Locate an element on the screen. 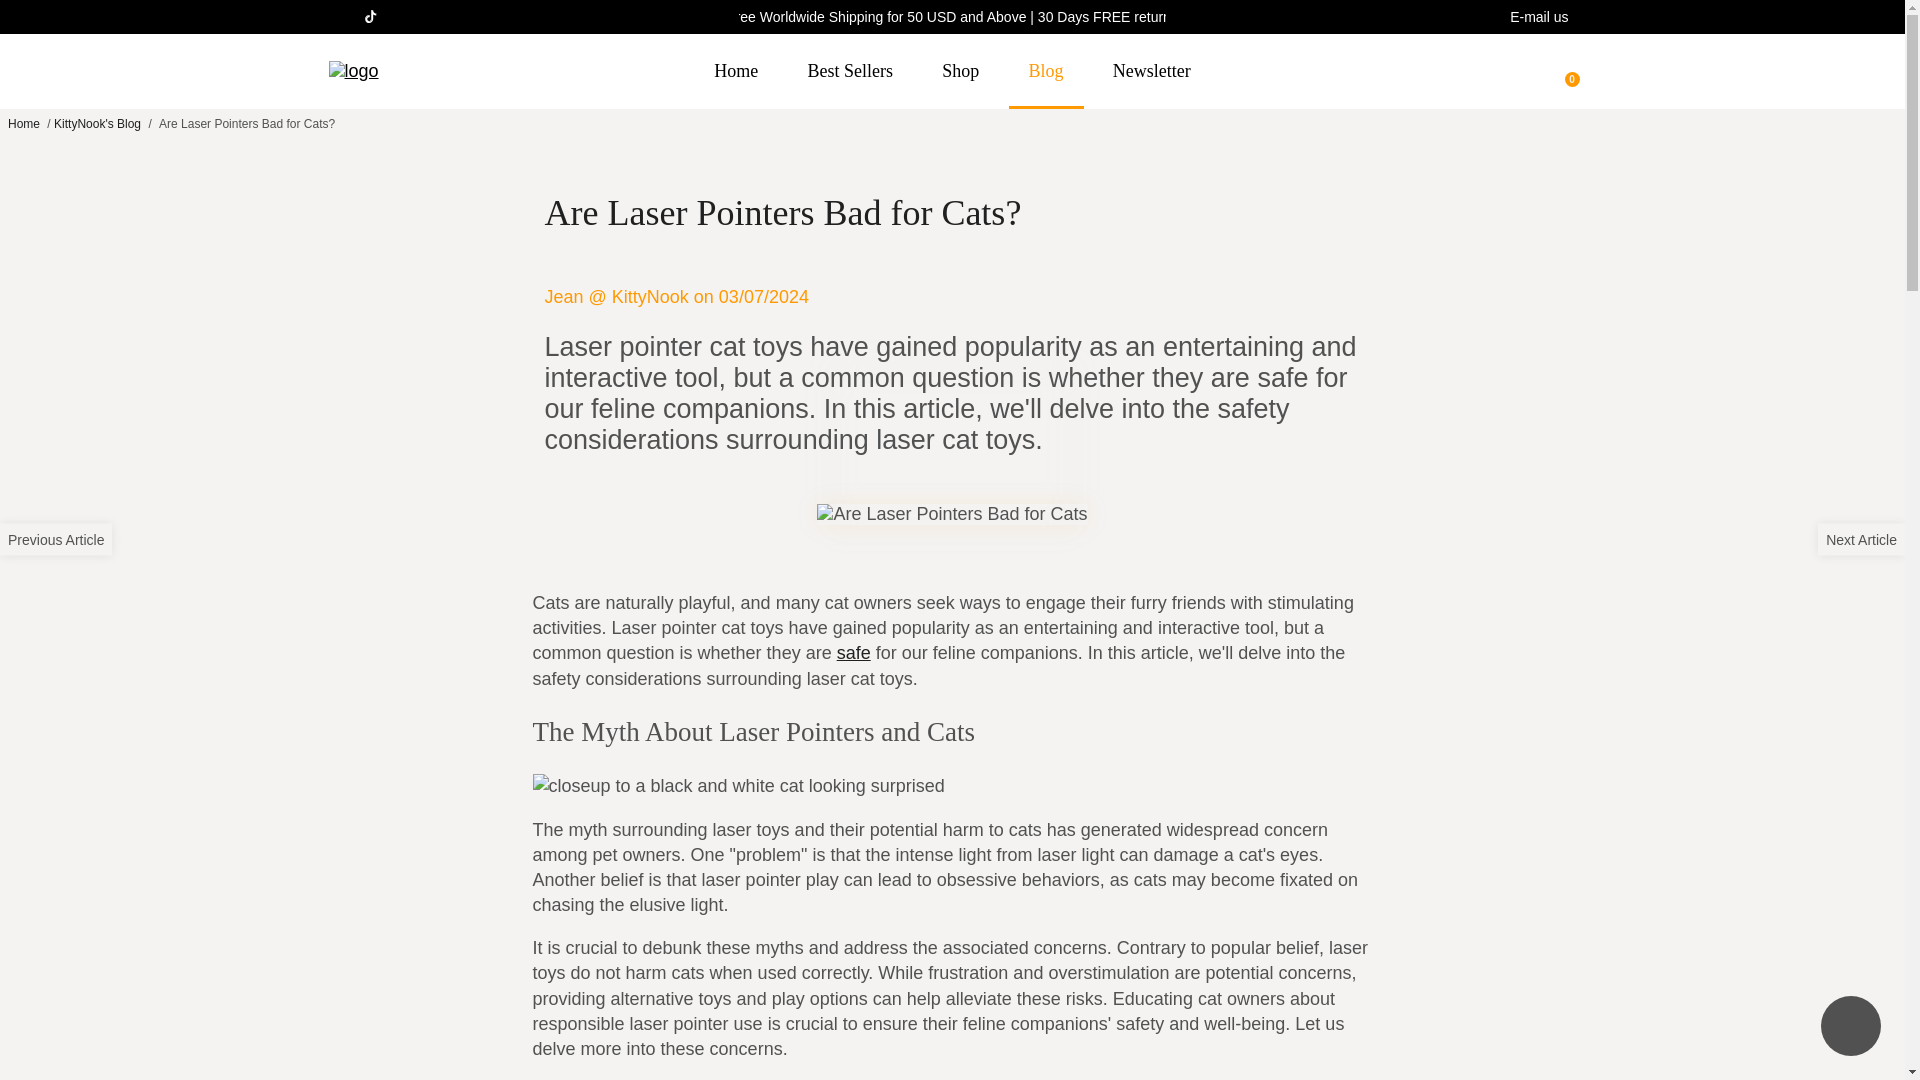 The width and height of the screenshot is (1920, 1080). Shop is located at coordinates (960, 71).